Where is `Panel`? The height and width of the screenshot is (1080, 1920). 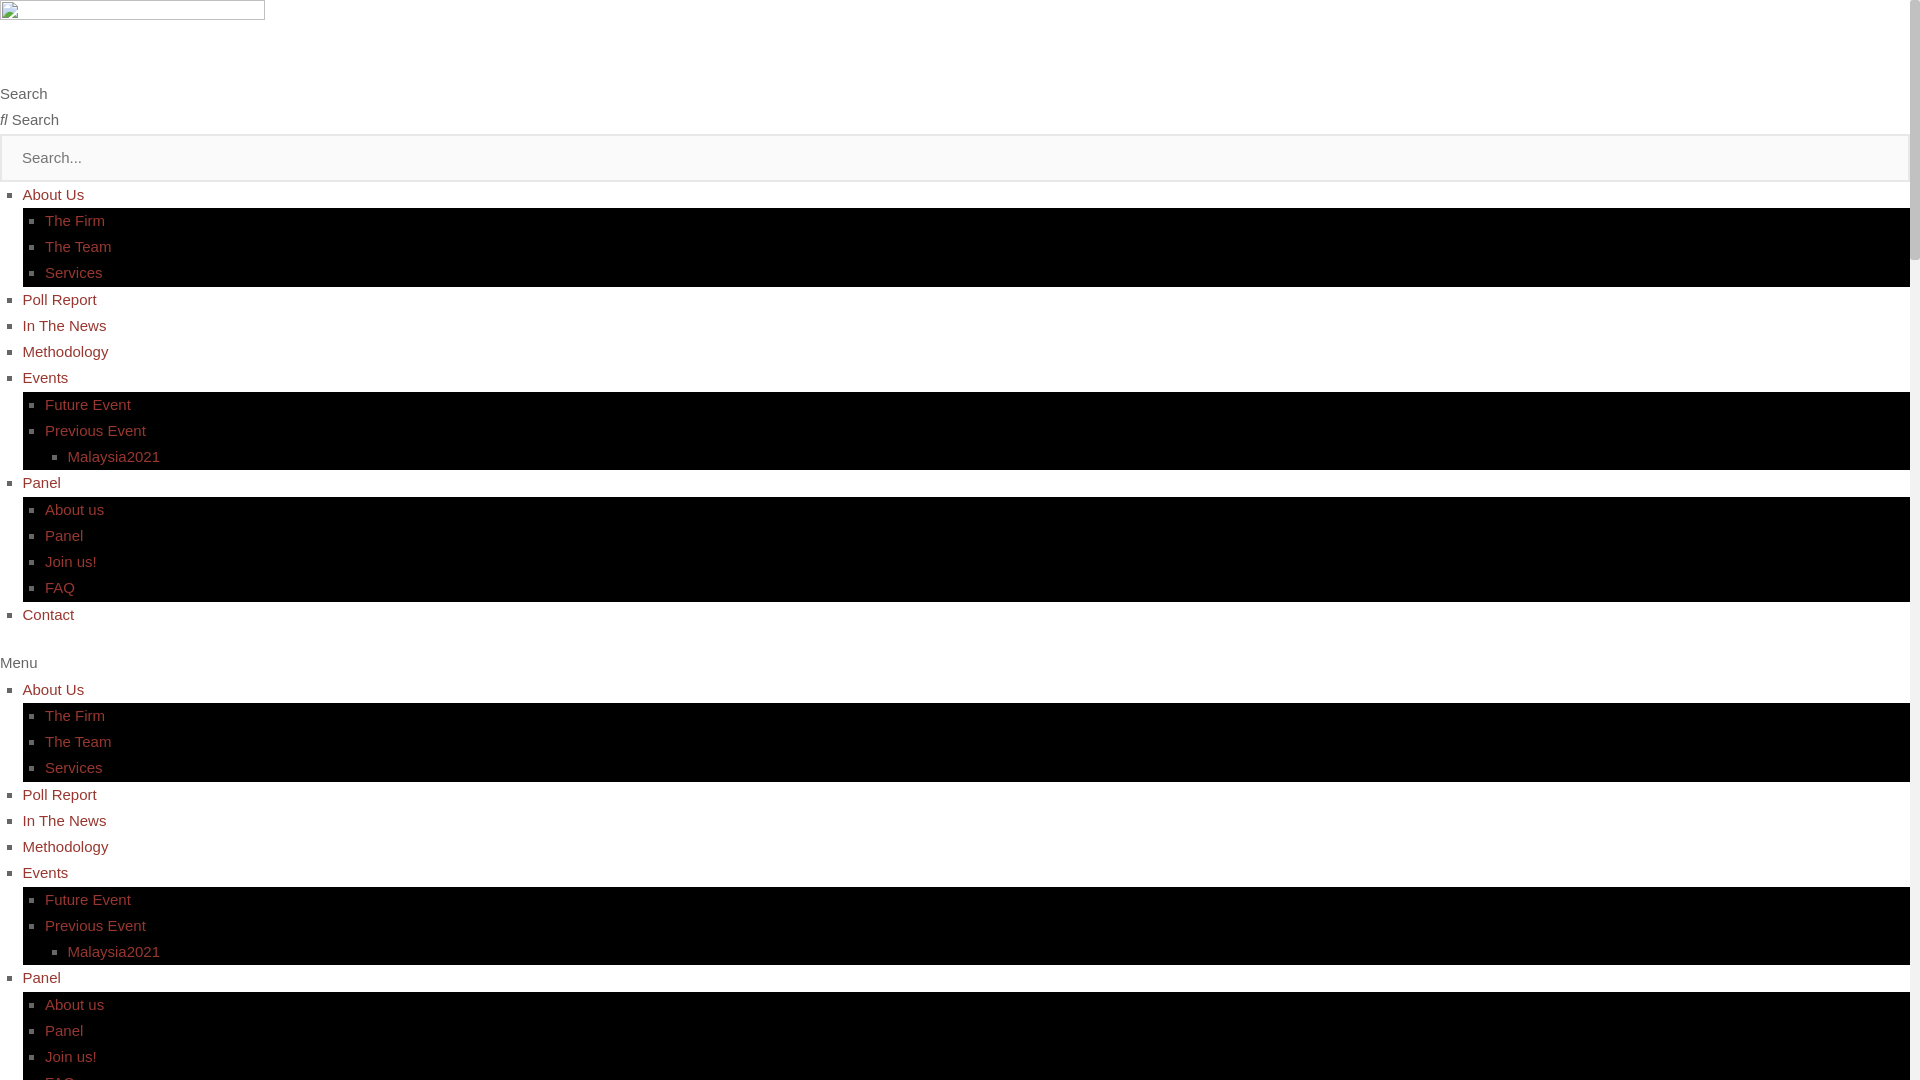 Panel is located at coordinates (63, 536).